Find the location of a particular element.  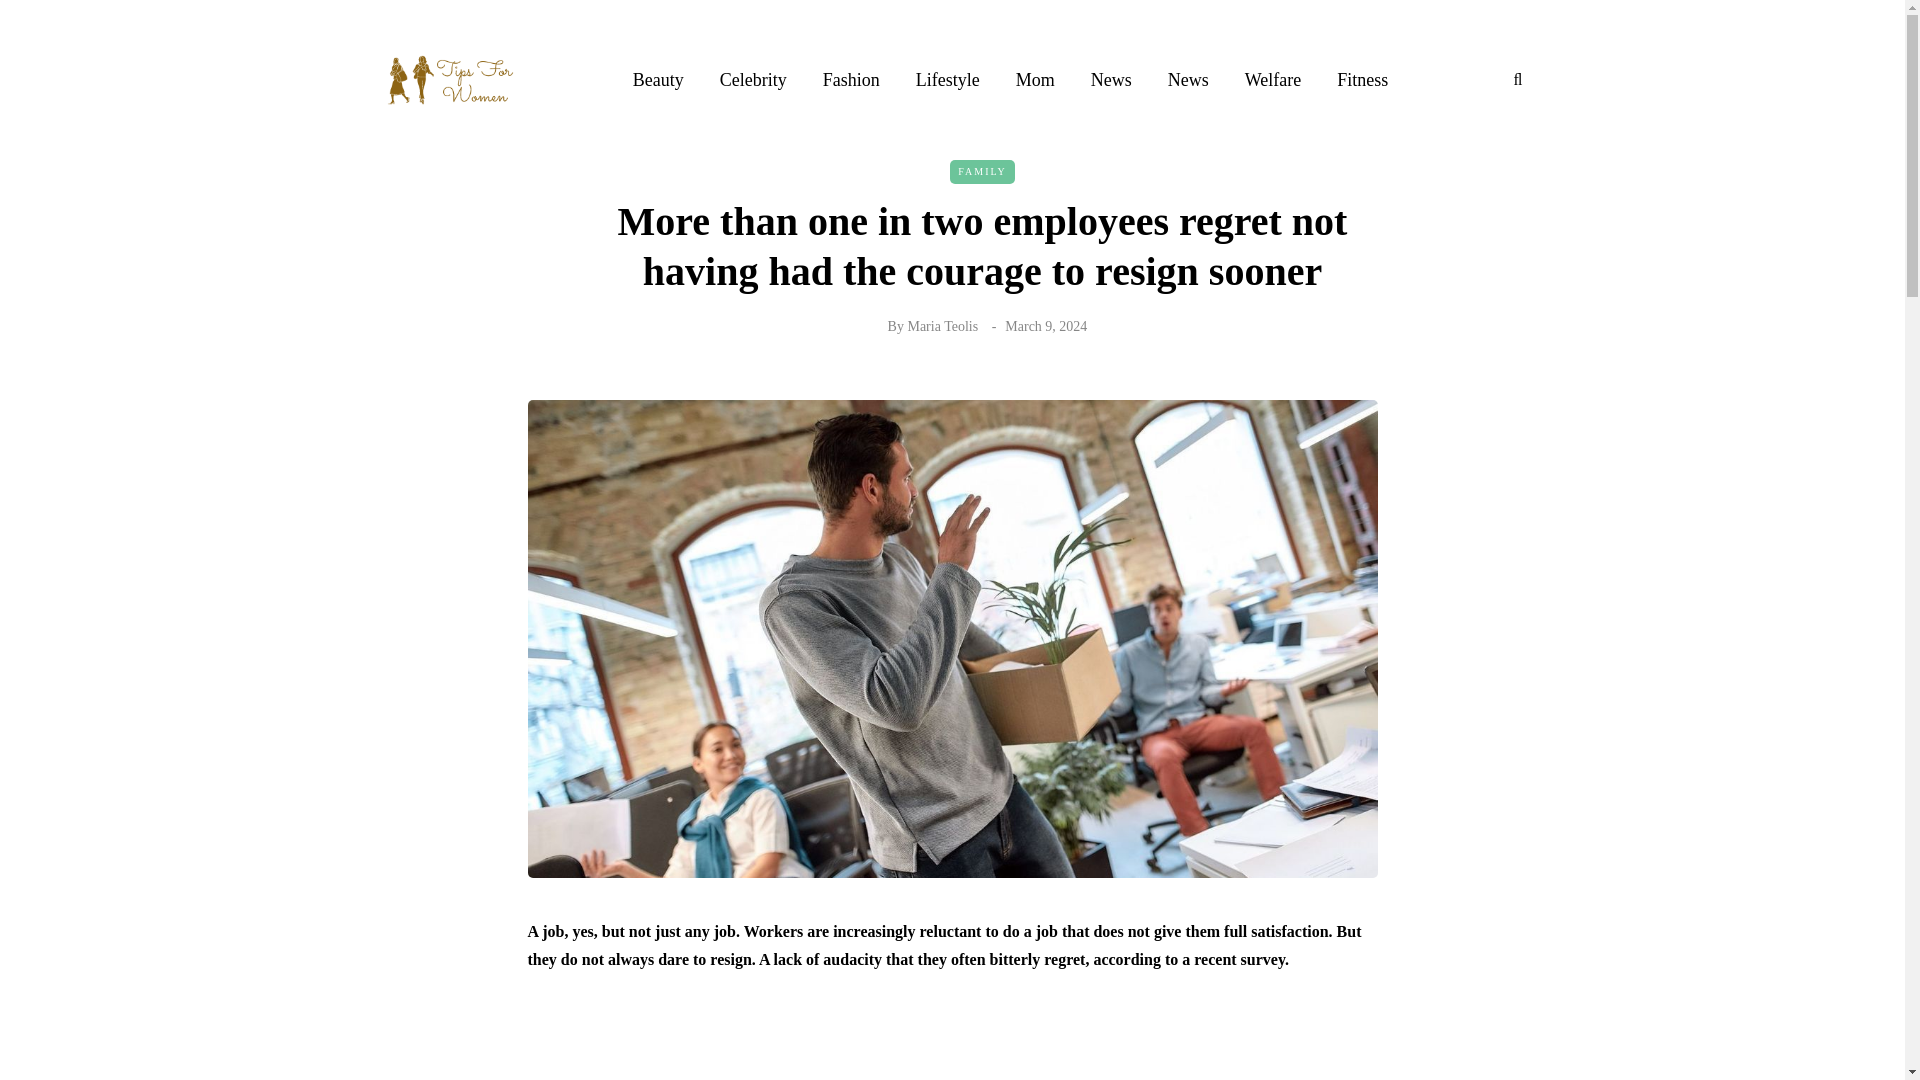

Celebrity is located at coordinates (753, 79).